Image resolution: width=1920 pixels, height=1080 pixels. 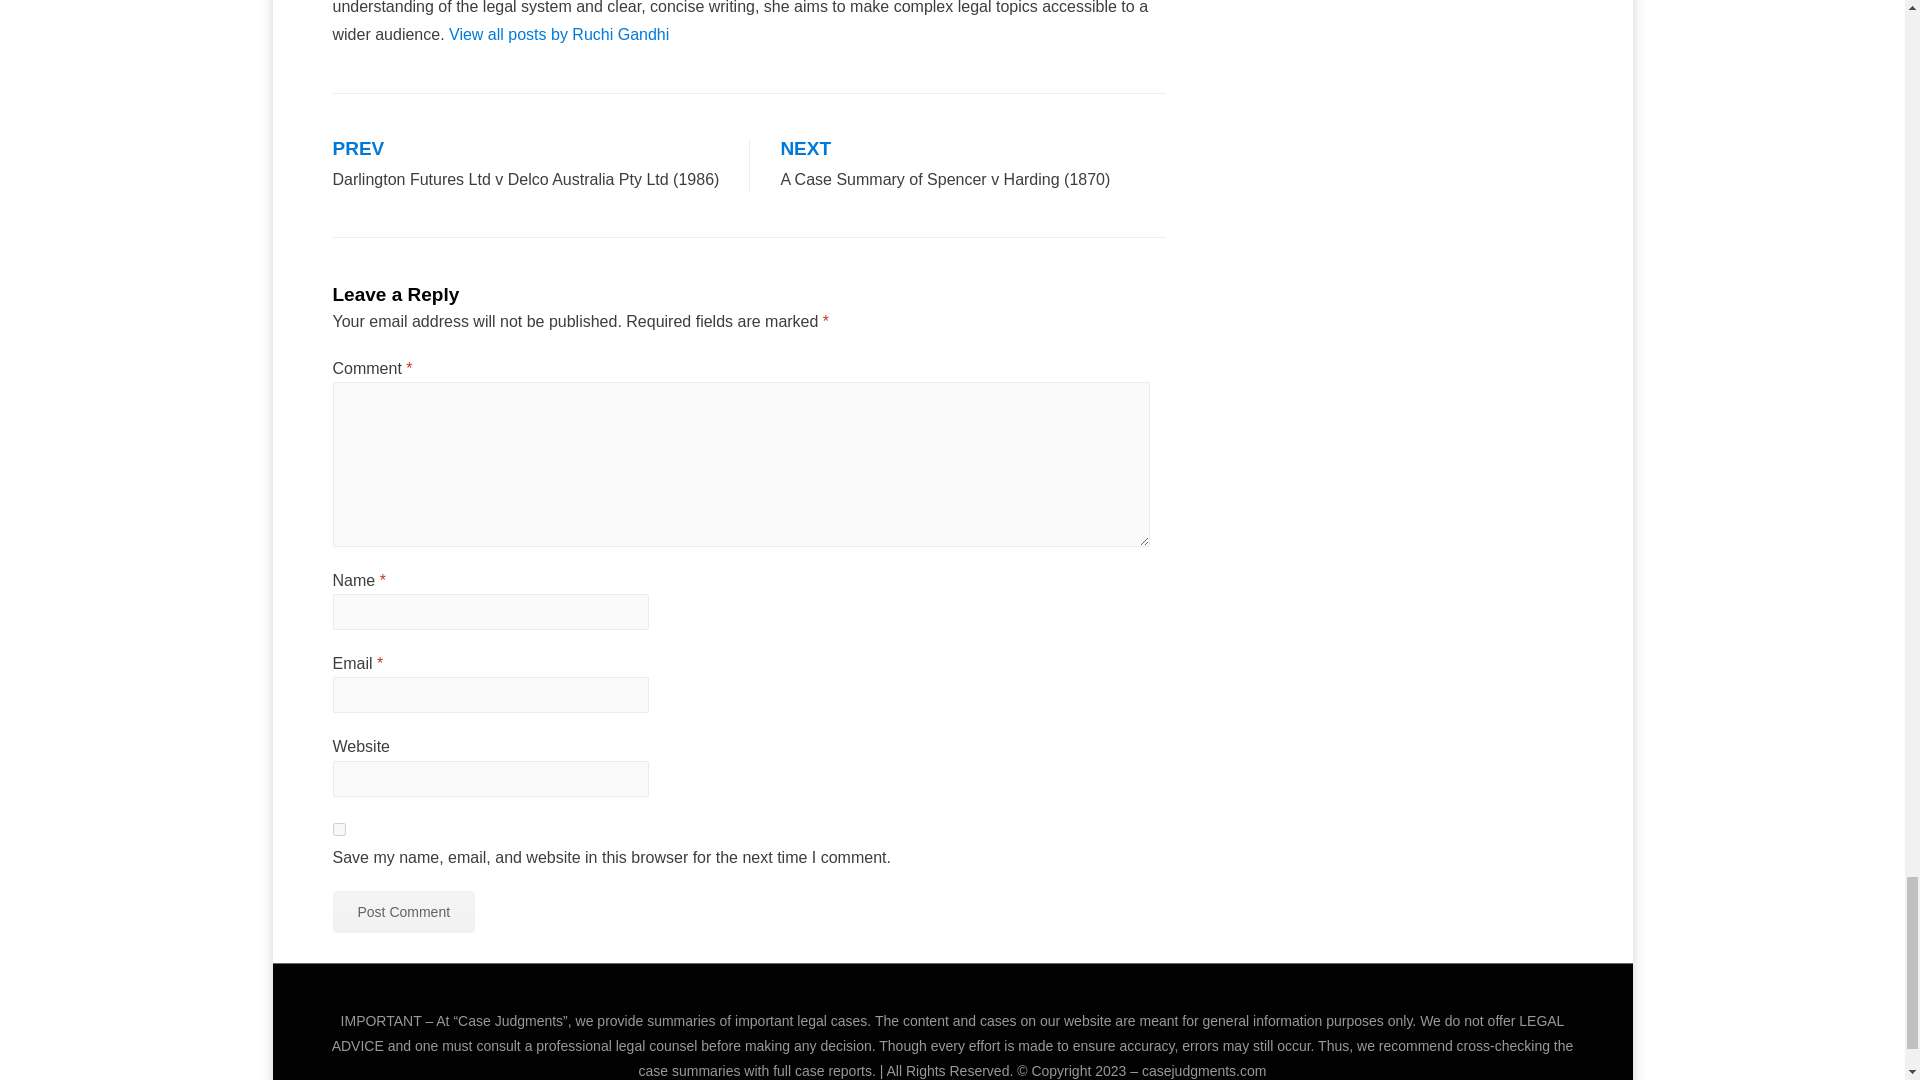 I want to click on yes, so click(x=338, y=828).